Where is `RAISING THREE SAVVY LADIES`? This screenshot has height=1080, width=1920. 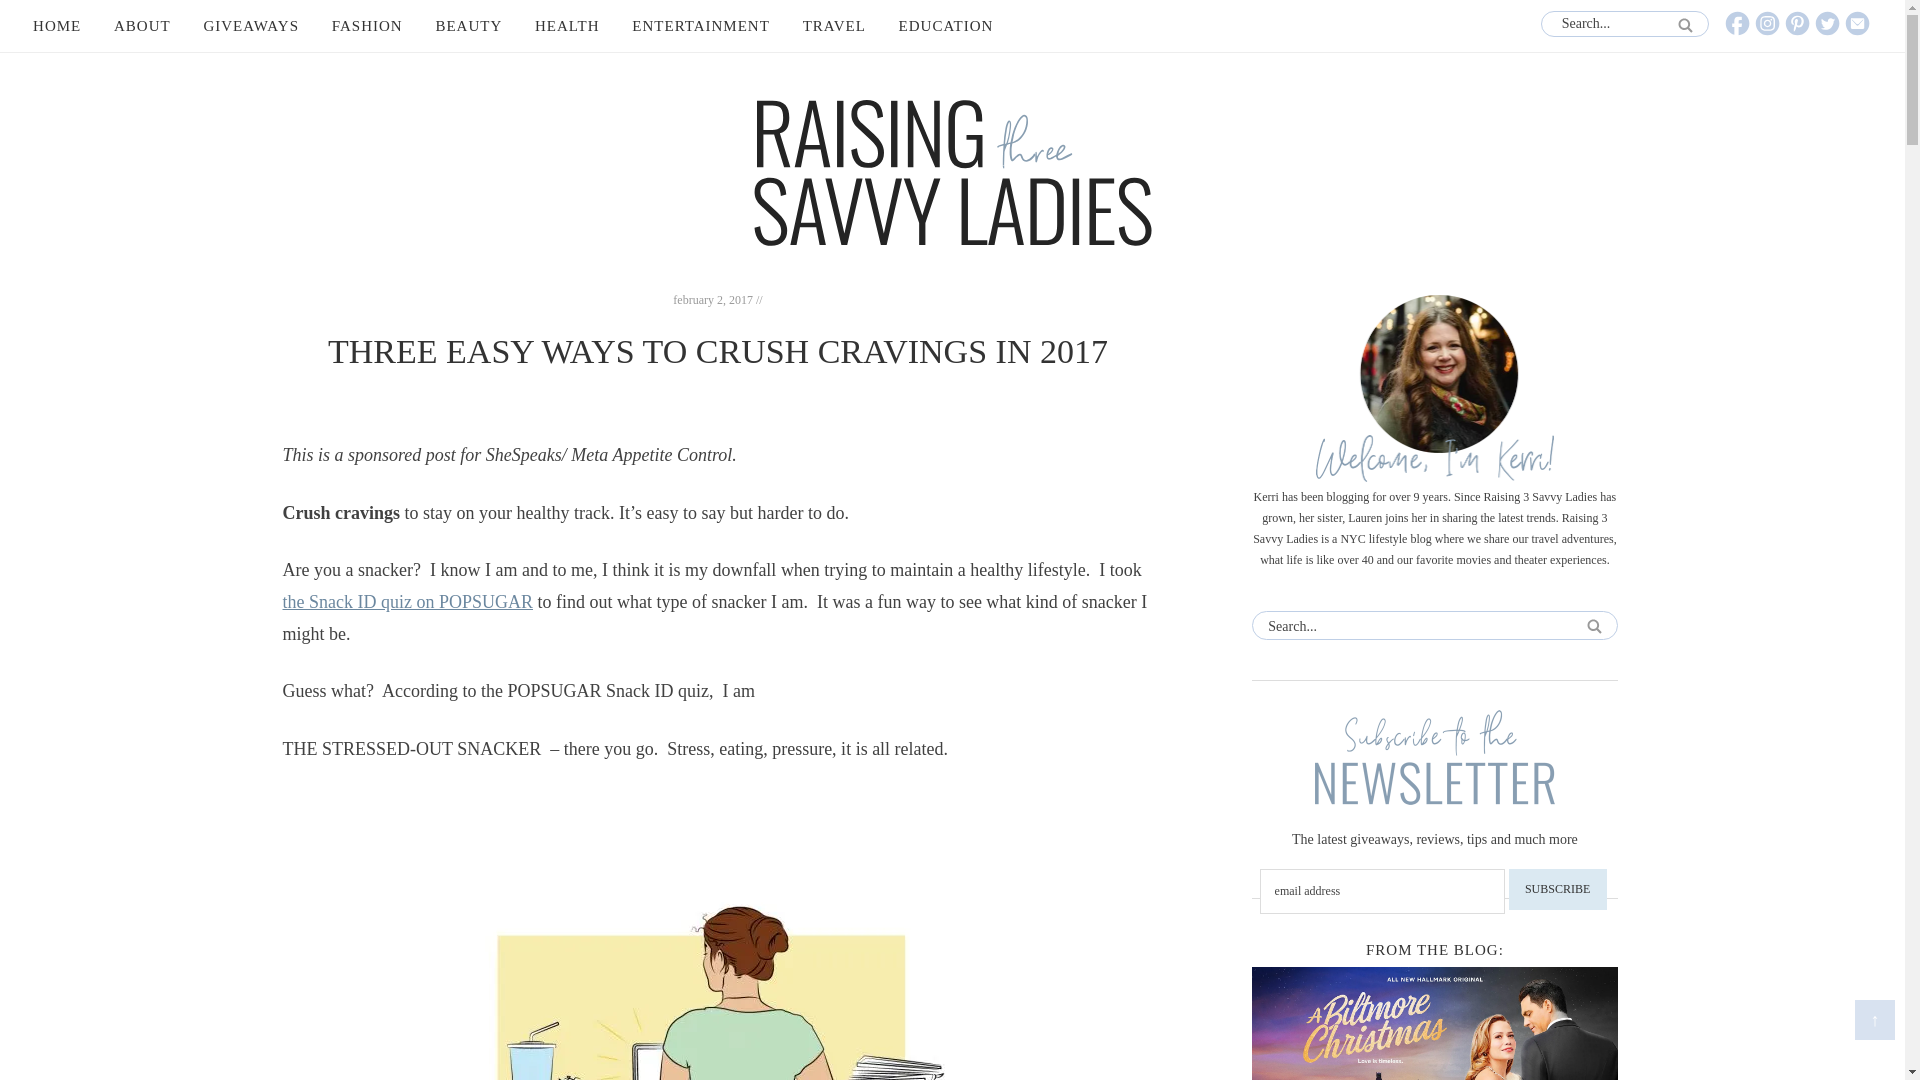 RAISING THREE SAVVY LADIES is located at coordinates (952, 173).